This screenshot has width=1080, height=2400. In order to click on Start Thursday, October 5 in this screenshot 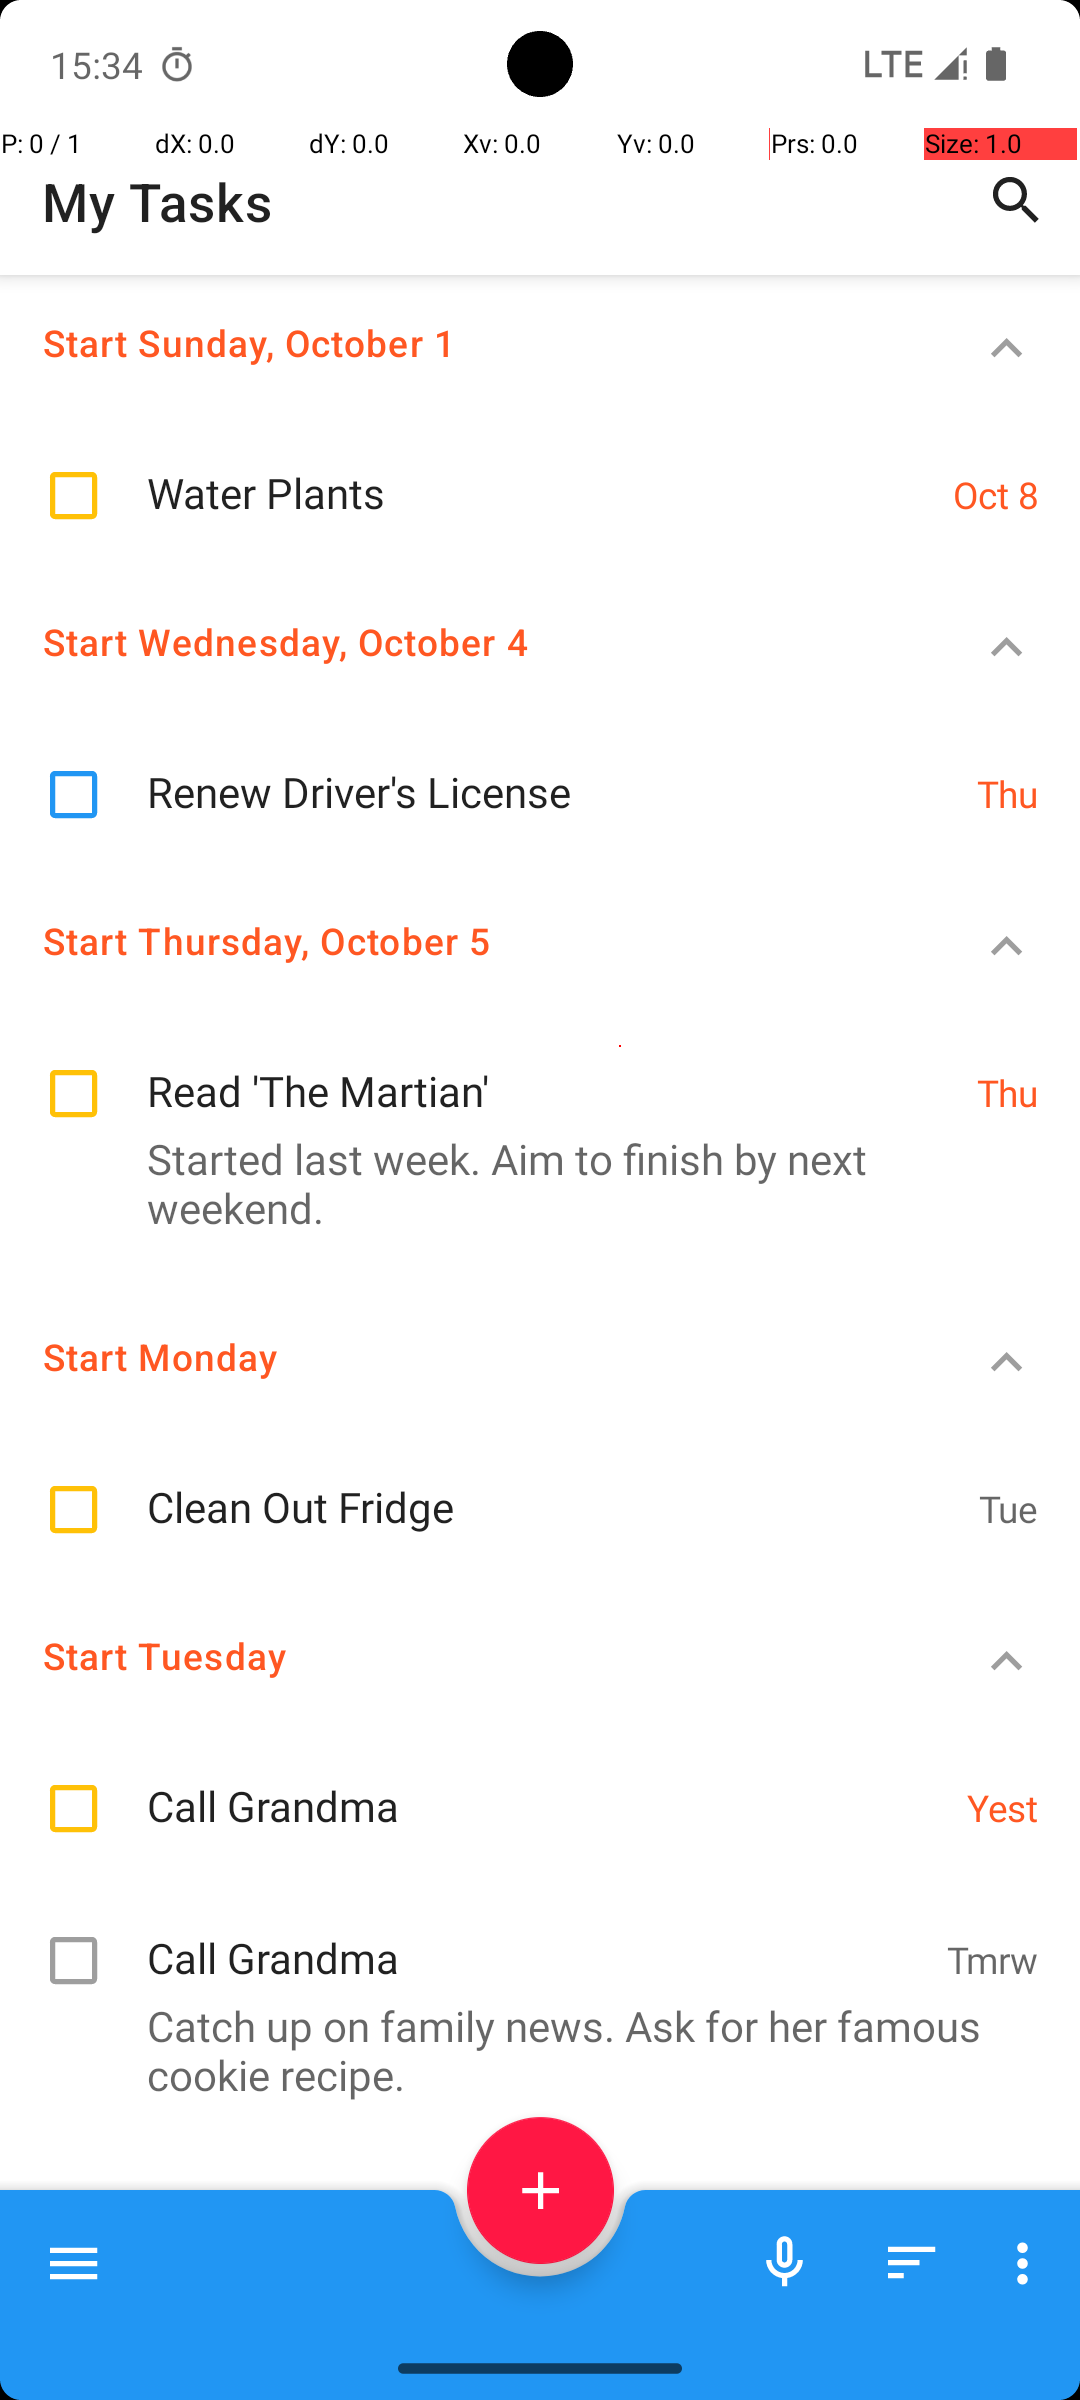, I will do `click(466, 940)`.